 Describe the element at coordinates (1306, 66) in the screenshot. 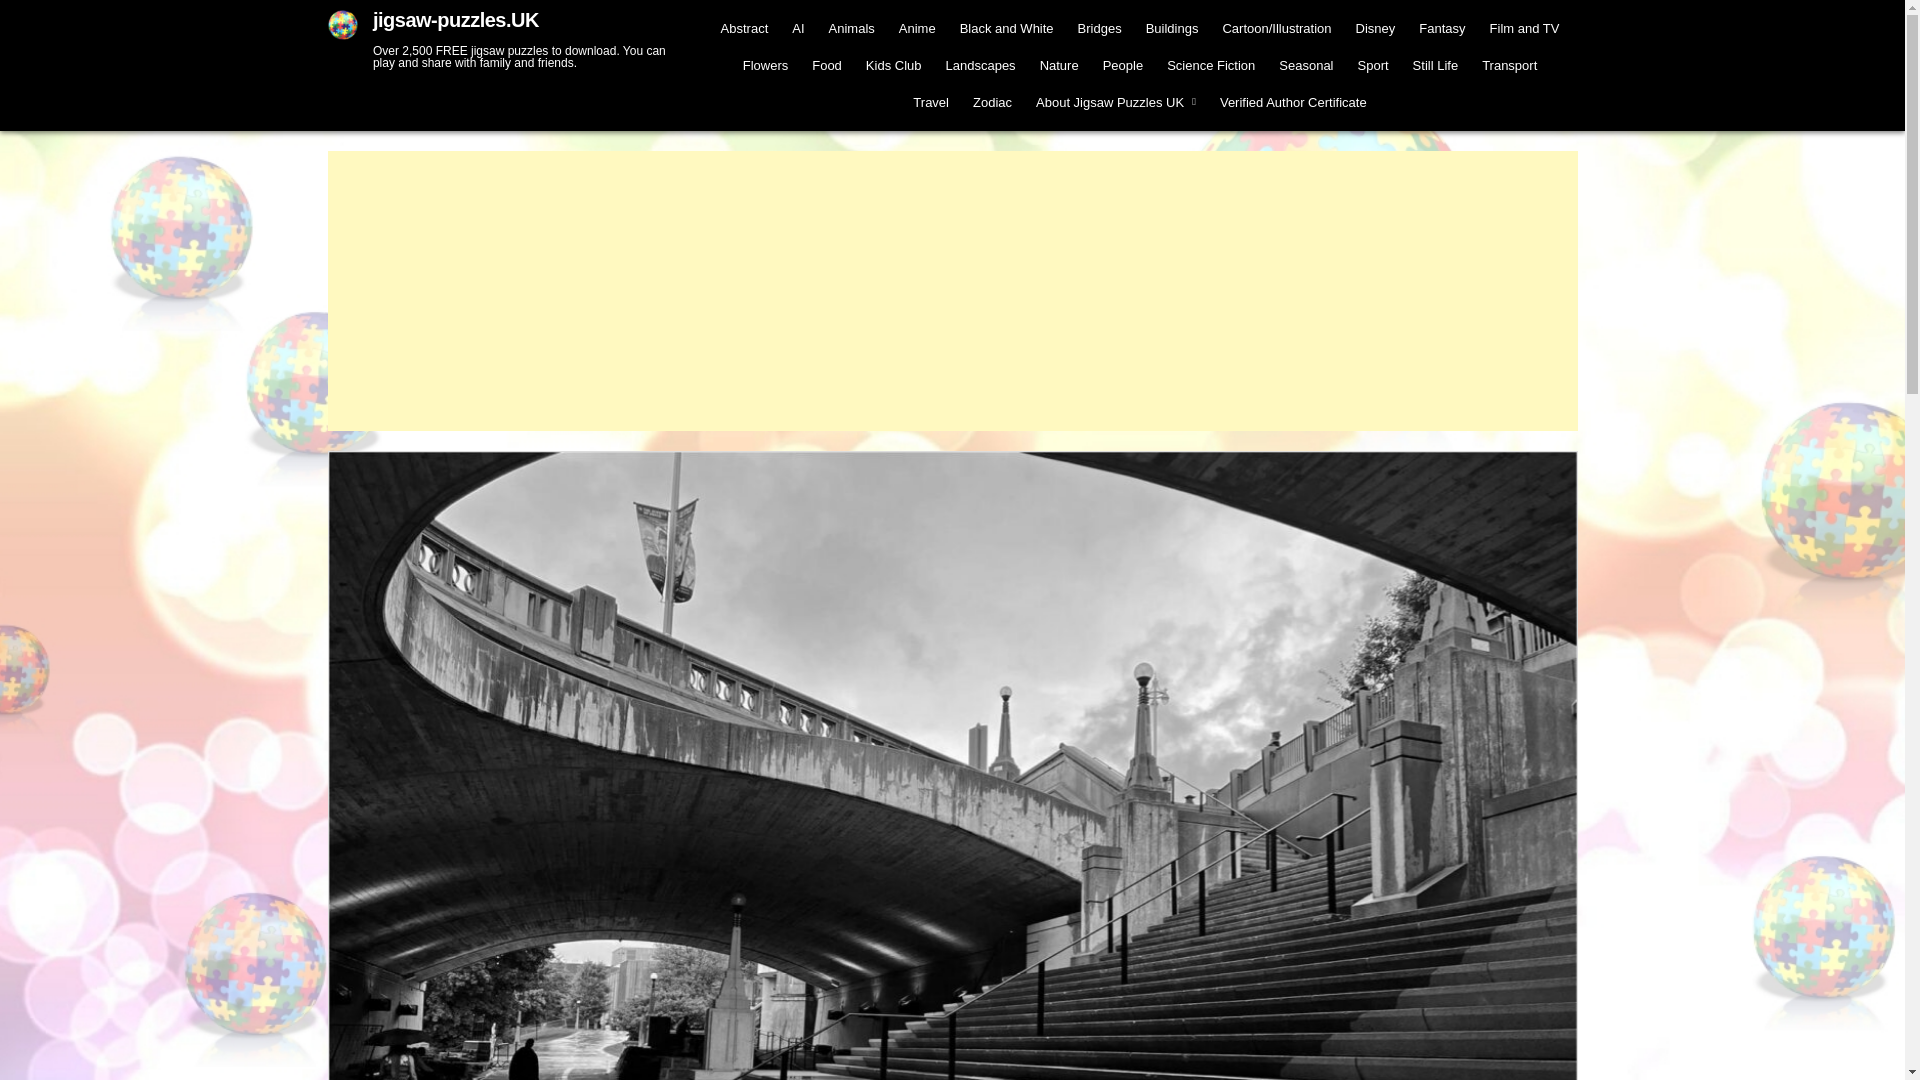

I see `Seasonal` at that location.